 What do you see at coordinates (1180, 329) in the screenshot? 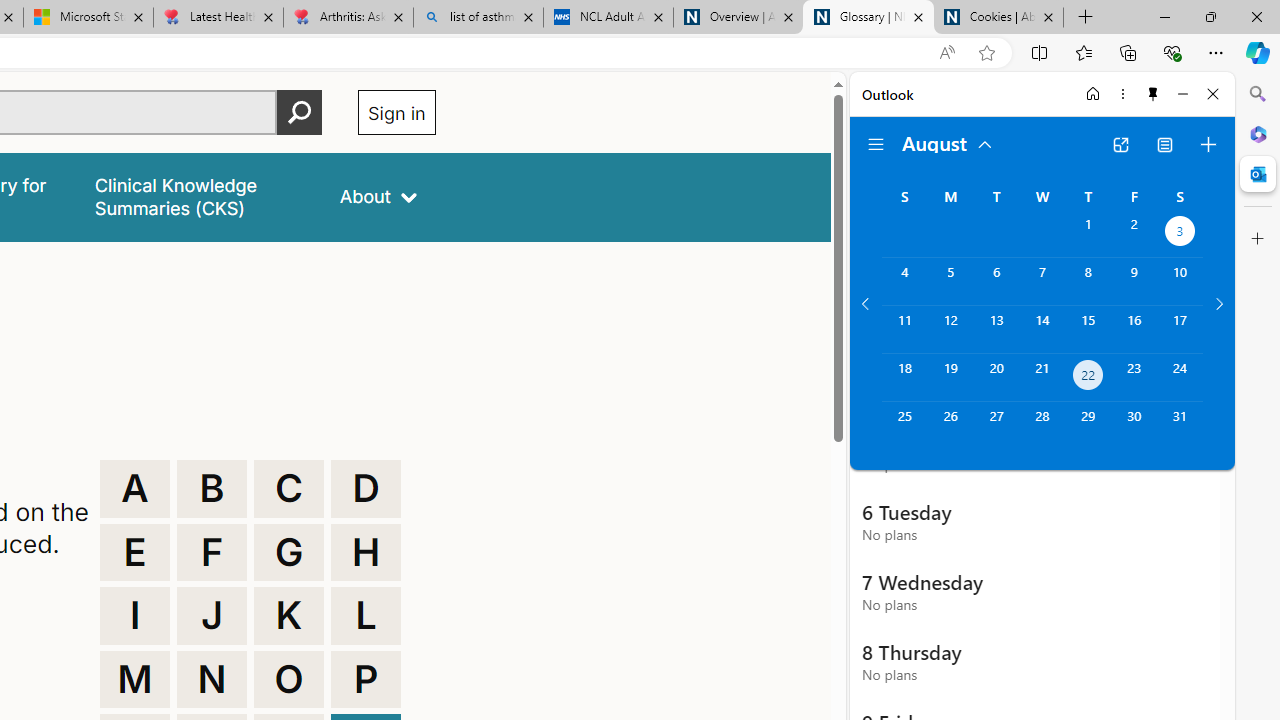
I see `Saturday, August 17, 2024. ` at bounding box center [1180, 329].